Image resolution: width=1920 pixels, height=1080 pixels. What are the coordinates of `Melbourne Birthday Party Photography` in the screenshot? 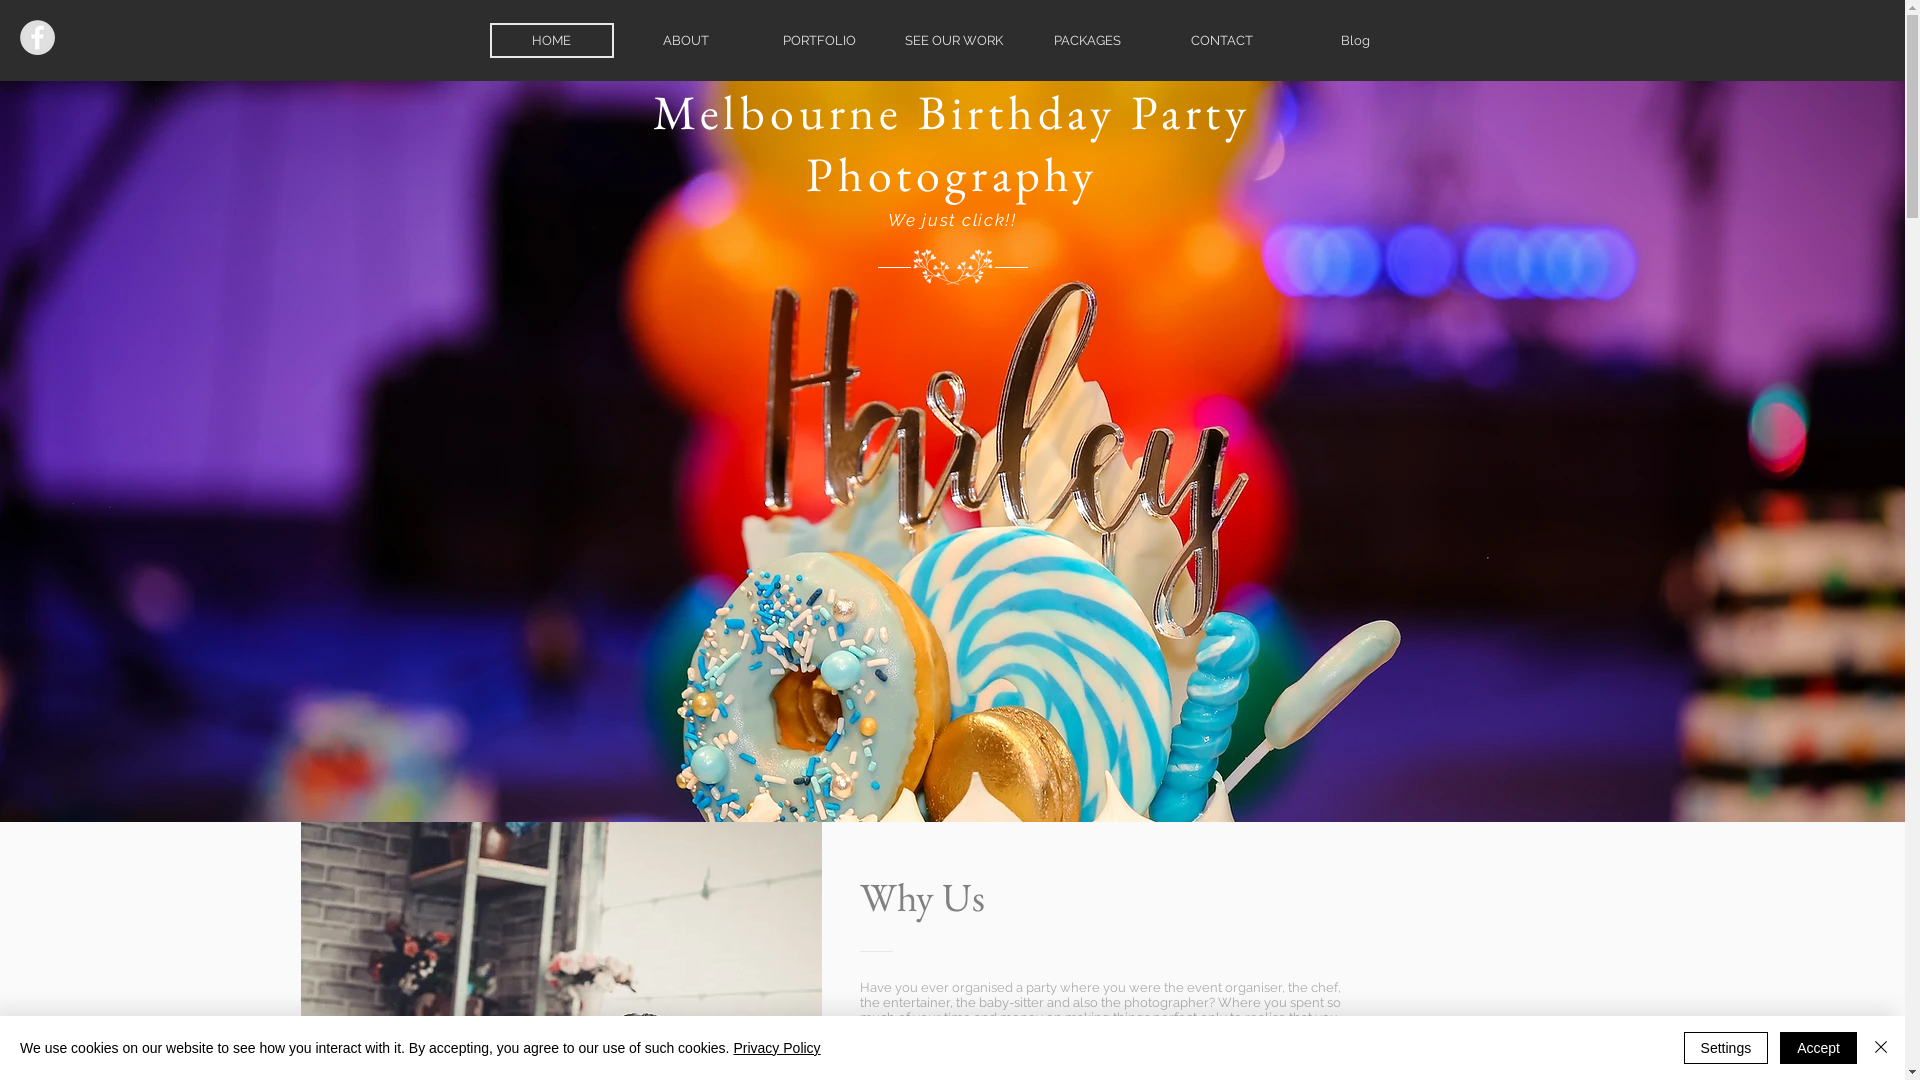 It's located at (952, 143).